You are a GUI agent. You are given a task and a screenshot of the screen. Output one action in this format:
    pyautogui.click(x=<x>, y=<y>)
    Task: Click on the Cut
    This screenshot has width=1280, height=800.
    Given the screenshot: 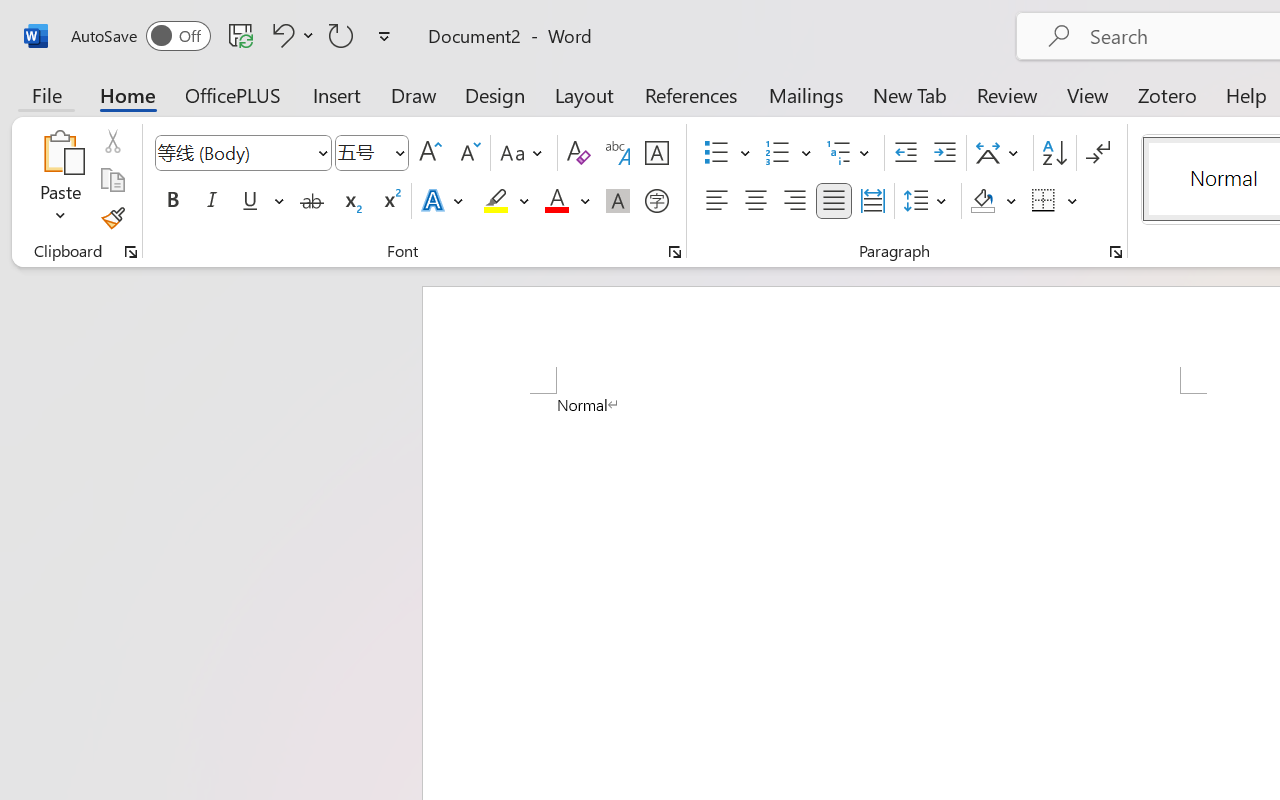 What is the action you would take?
    pyautogui.click(x=112, y=141)
    